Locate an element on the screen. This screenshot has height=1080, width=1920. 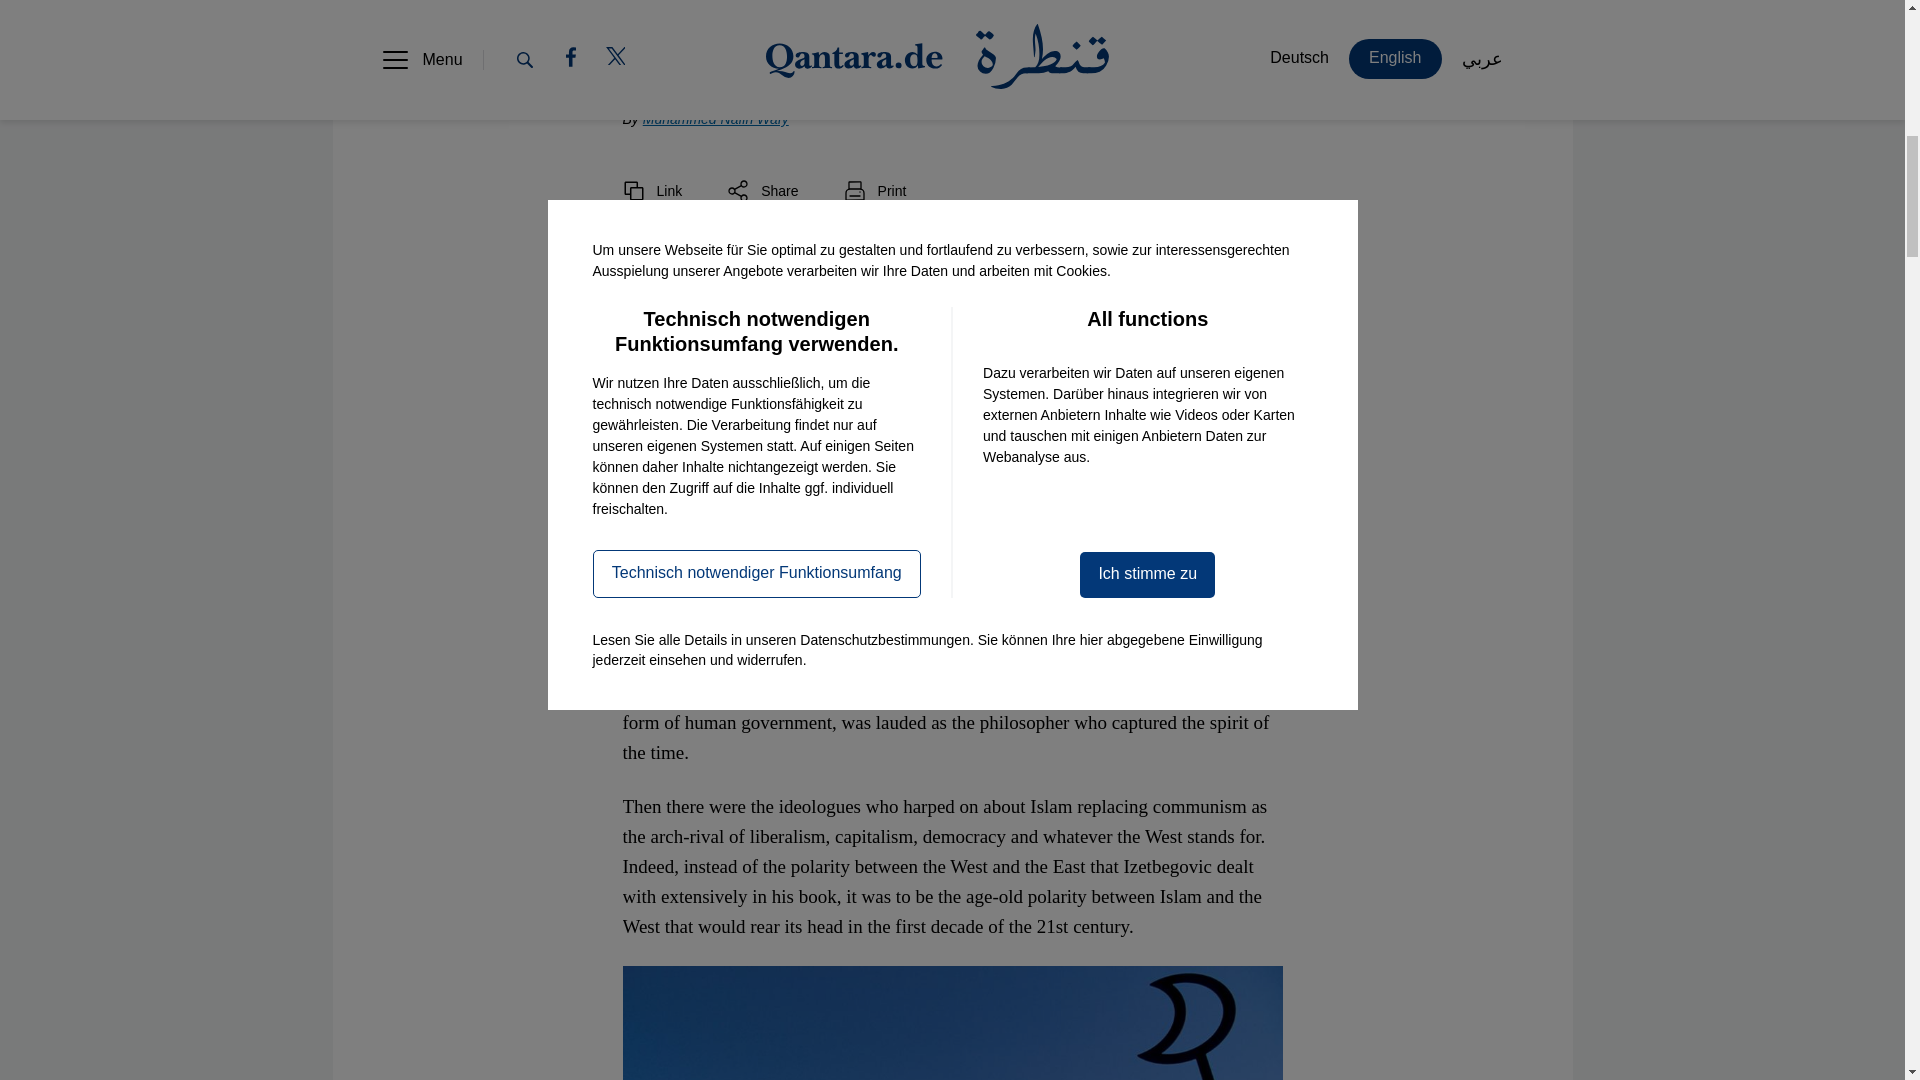
Francis Fukuyama is located at coordinates (934, 632).